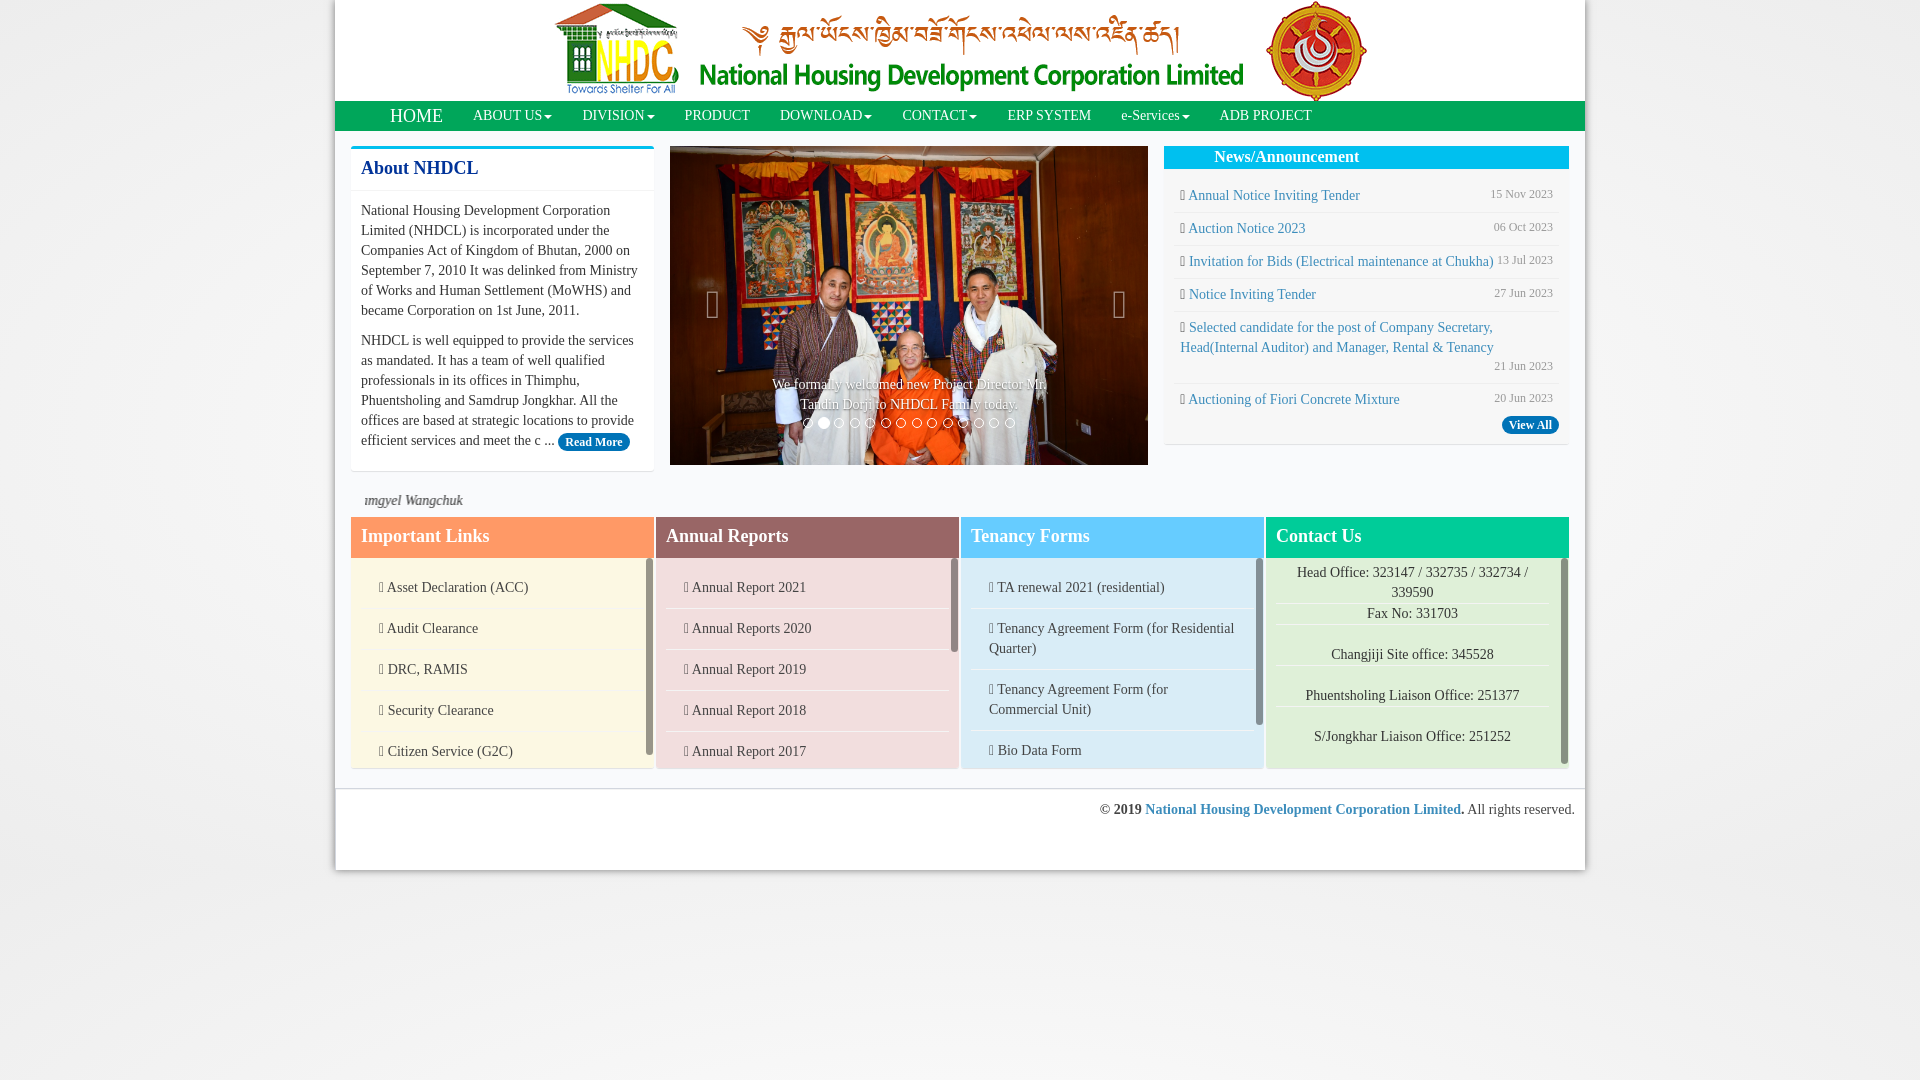 The width and height of the screenshot is (1920, 1080). Describe the element at coordinates (1112, 751) in the screenshot. I see `Bio Data Form` at that location.